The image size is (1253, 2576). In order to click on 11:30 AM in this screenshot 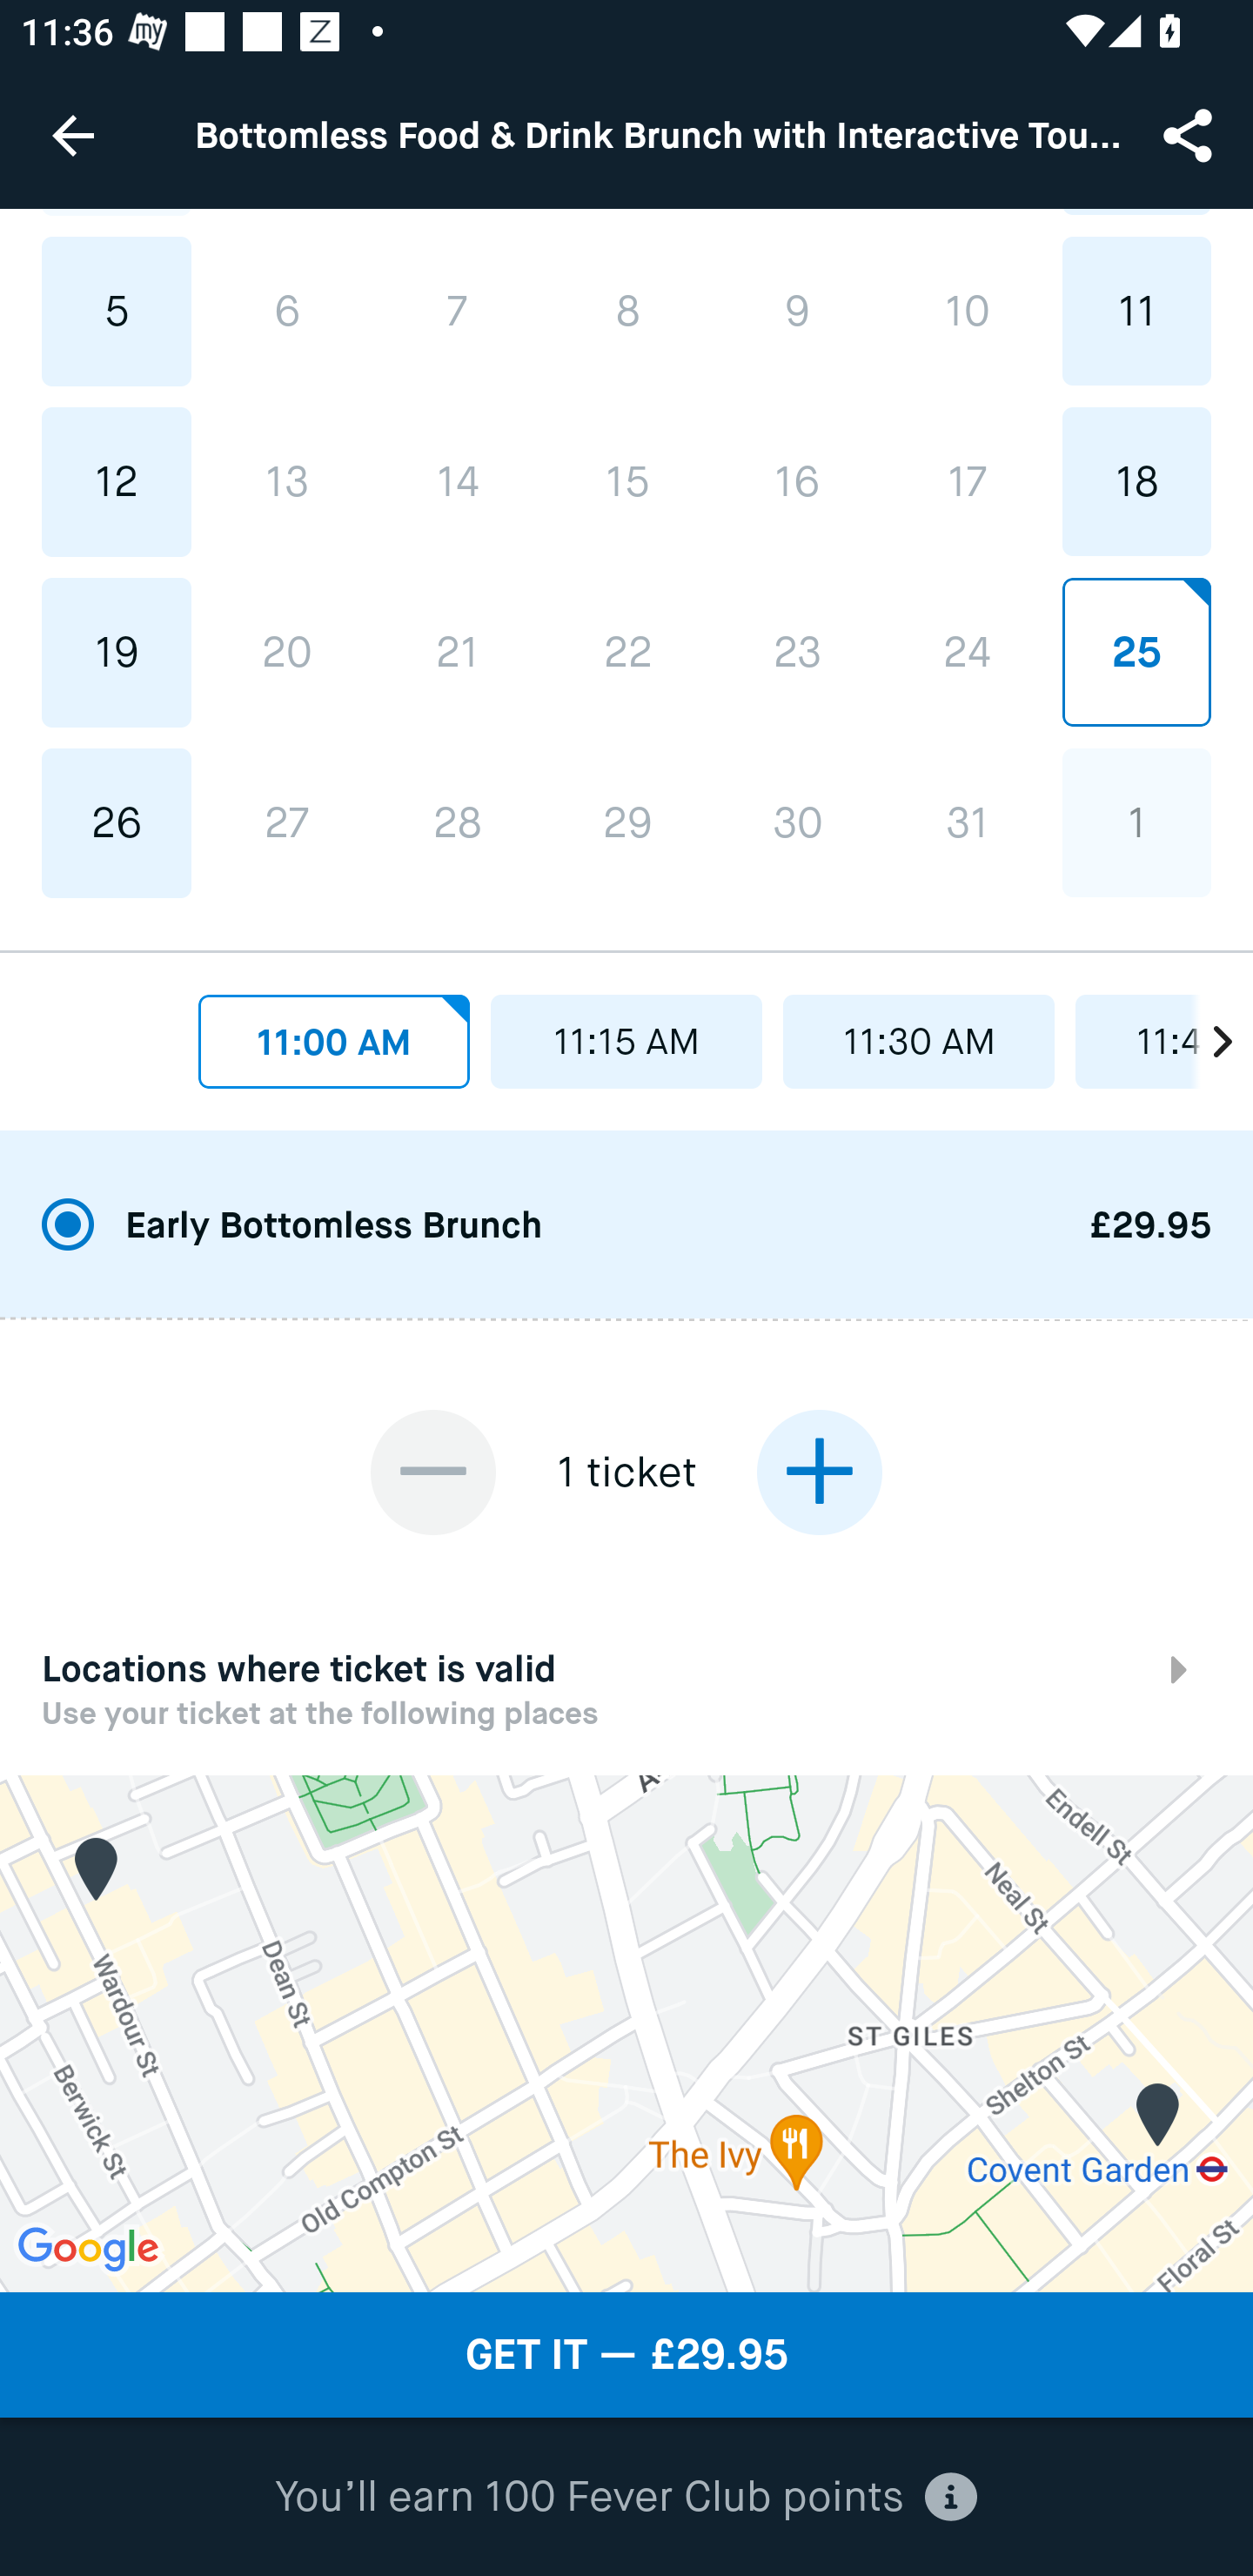, I will do `click(919, 1042)`.